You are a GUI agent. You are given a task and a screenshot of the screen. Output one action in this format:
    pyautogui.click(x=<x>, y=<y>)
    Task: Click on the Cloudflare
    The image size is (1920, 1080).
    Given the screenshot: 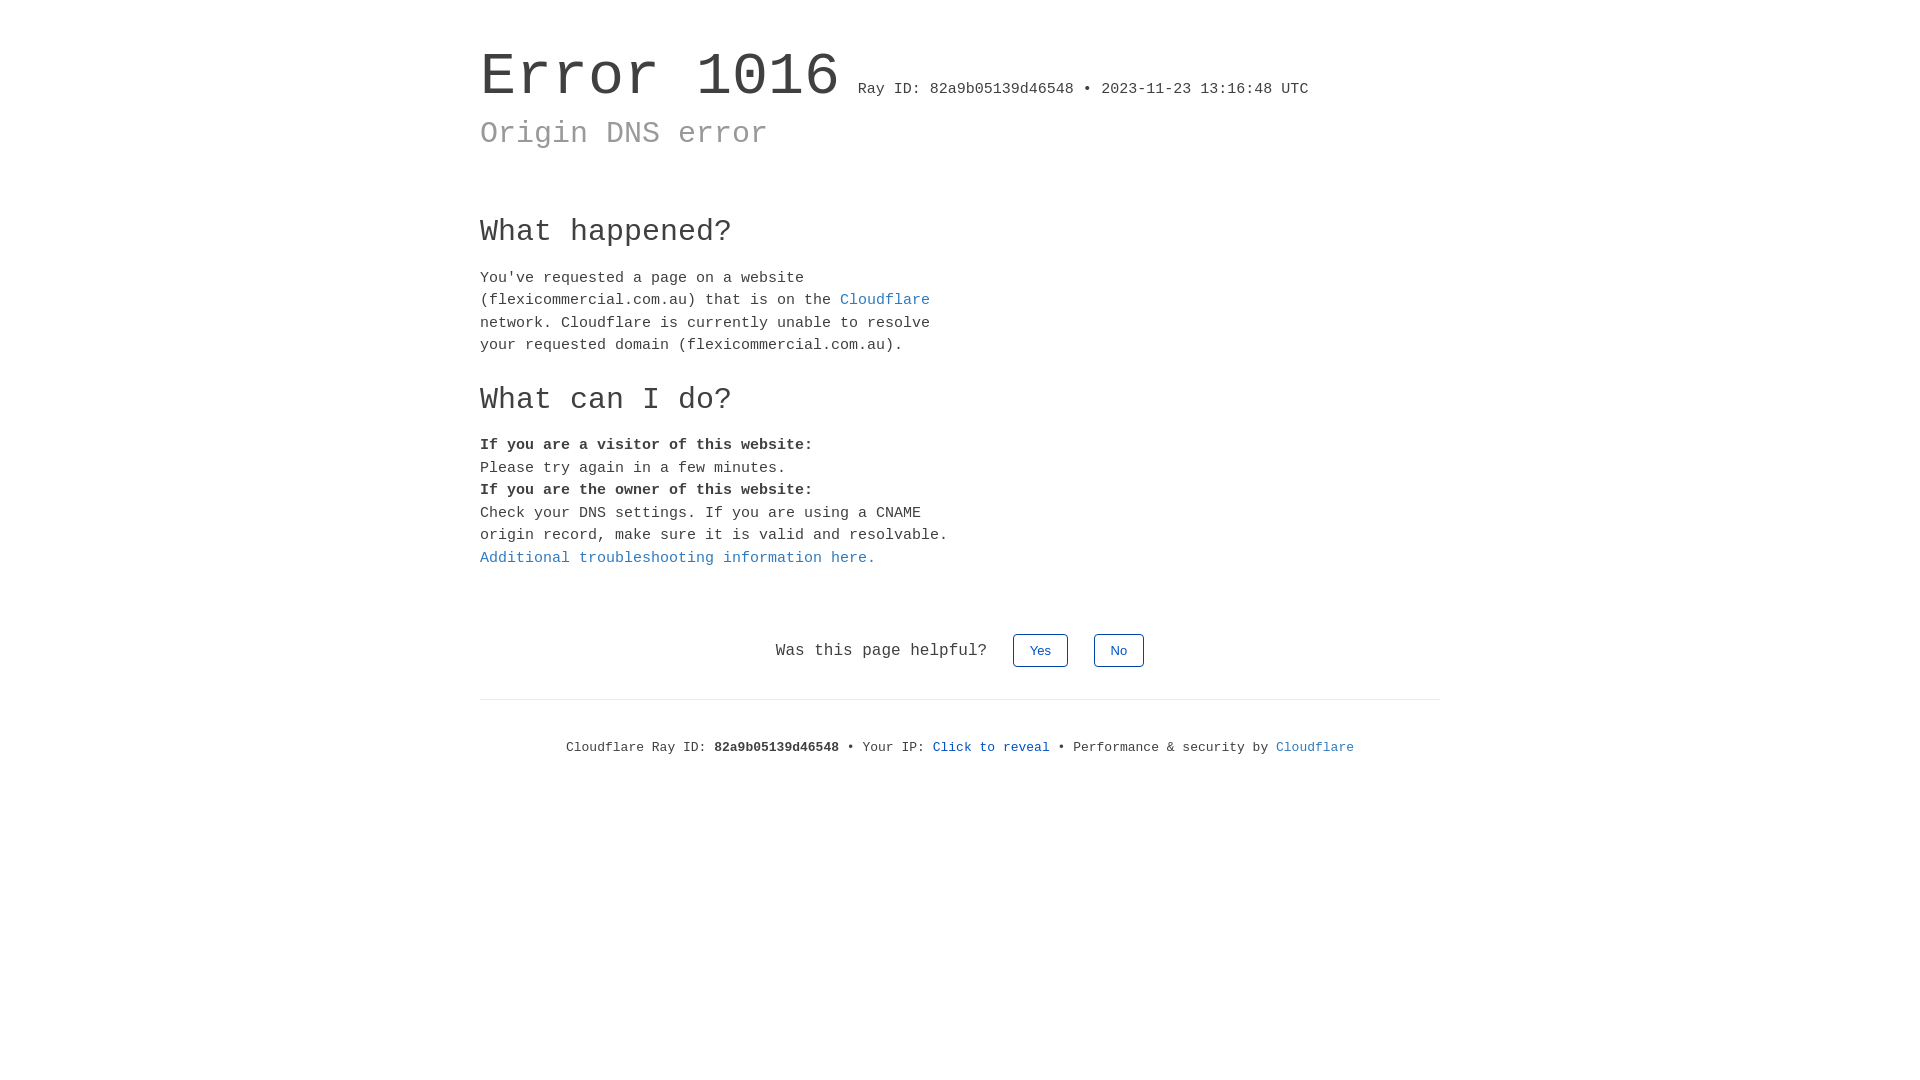 What is the action you would take?
    pyautogui.click(x=1315, y=748)
    